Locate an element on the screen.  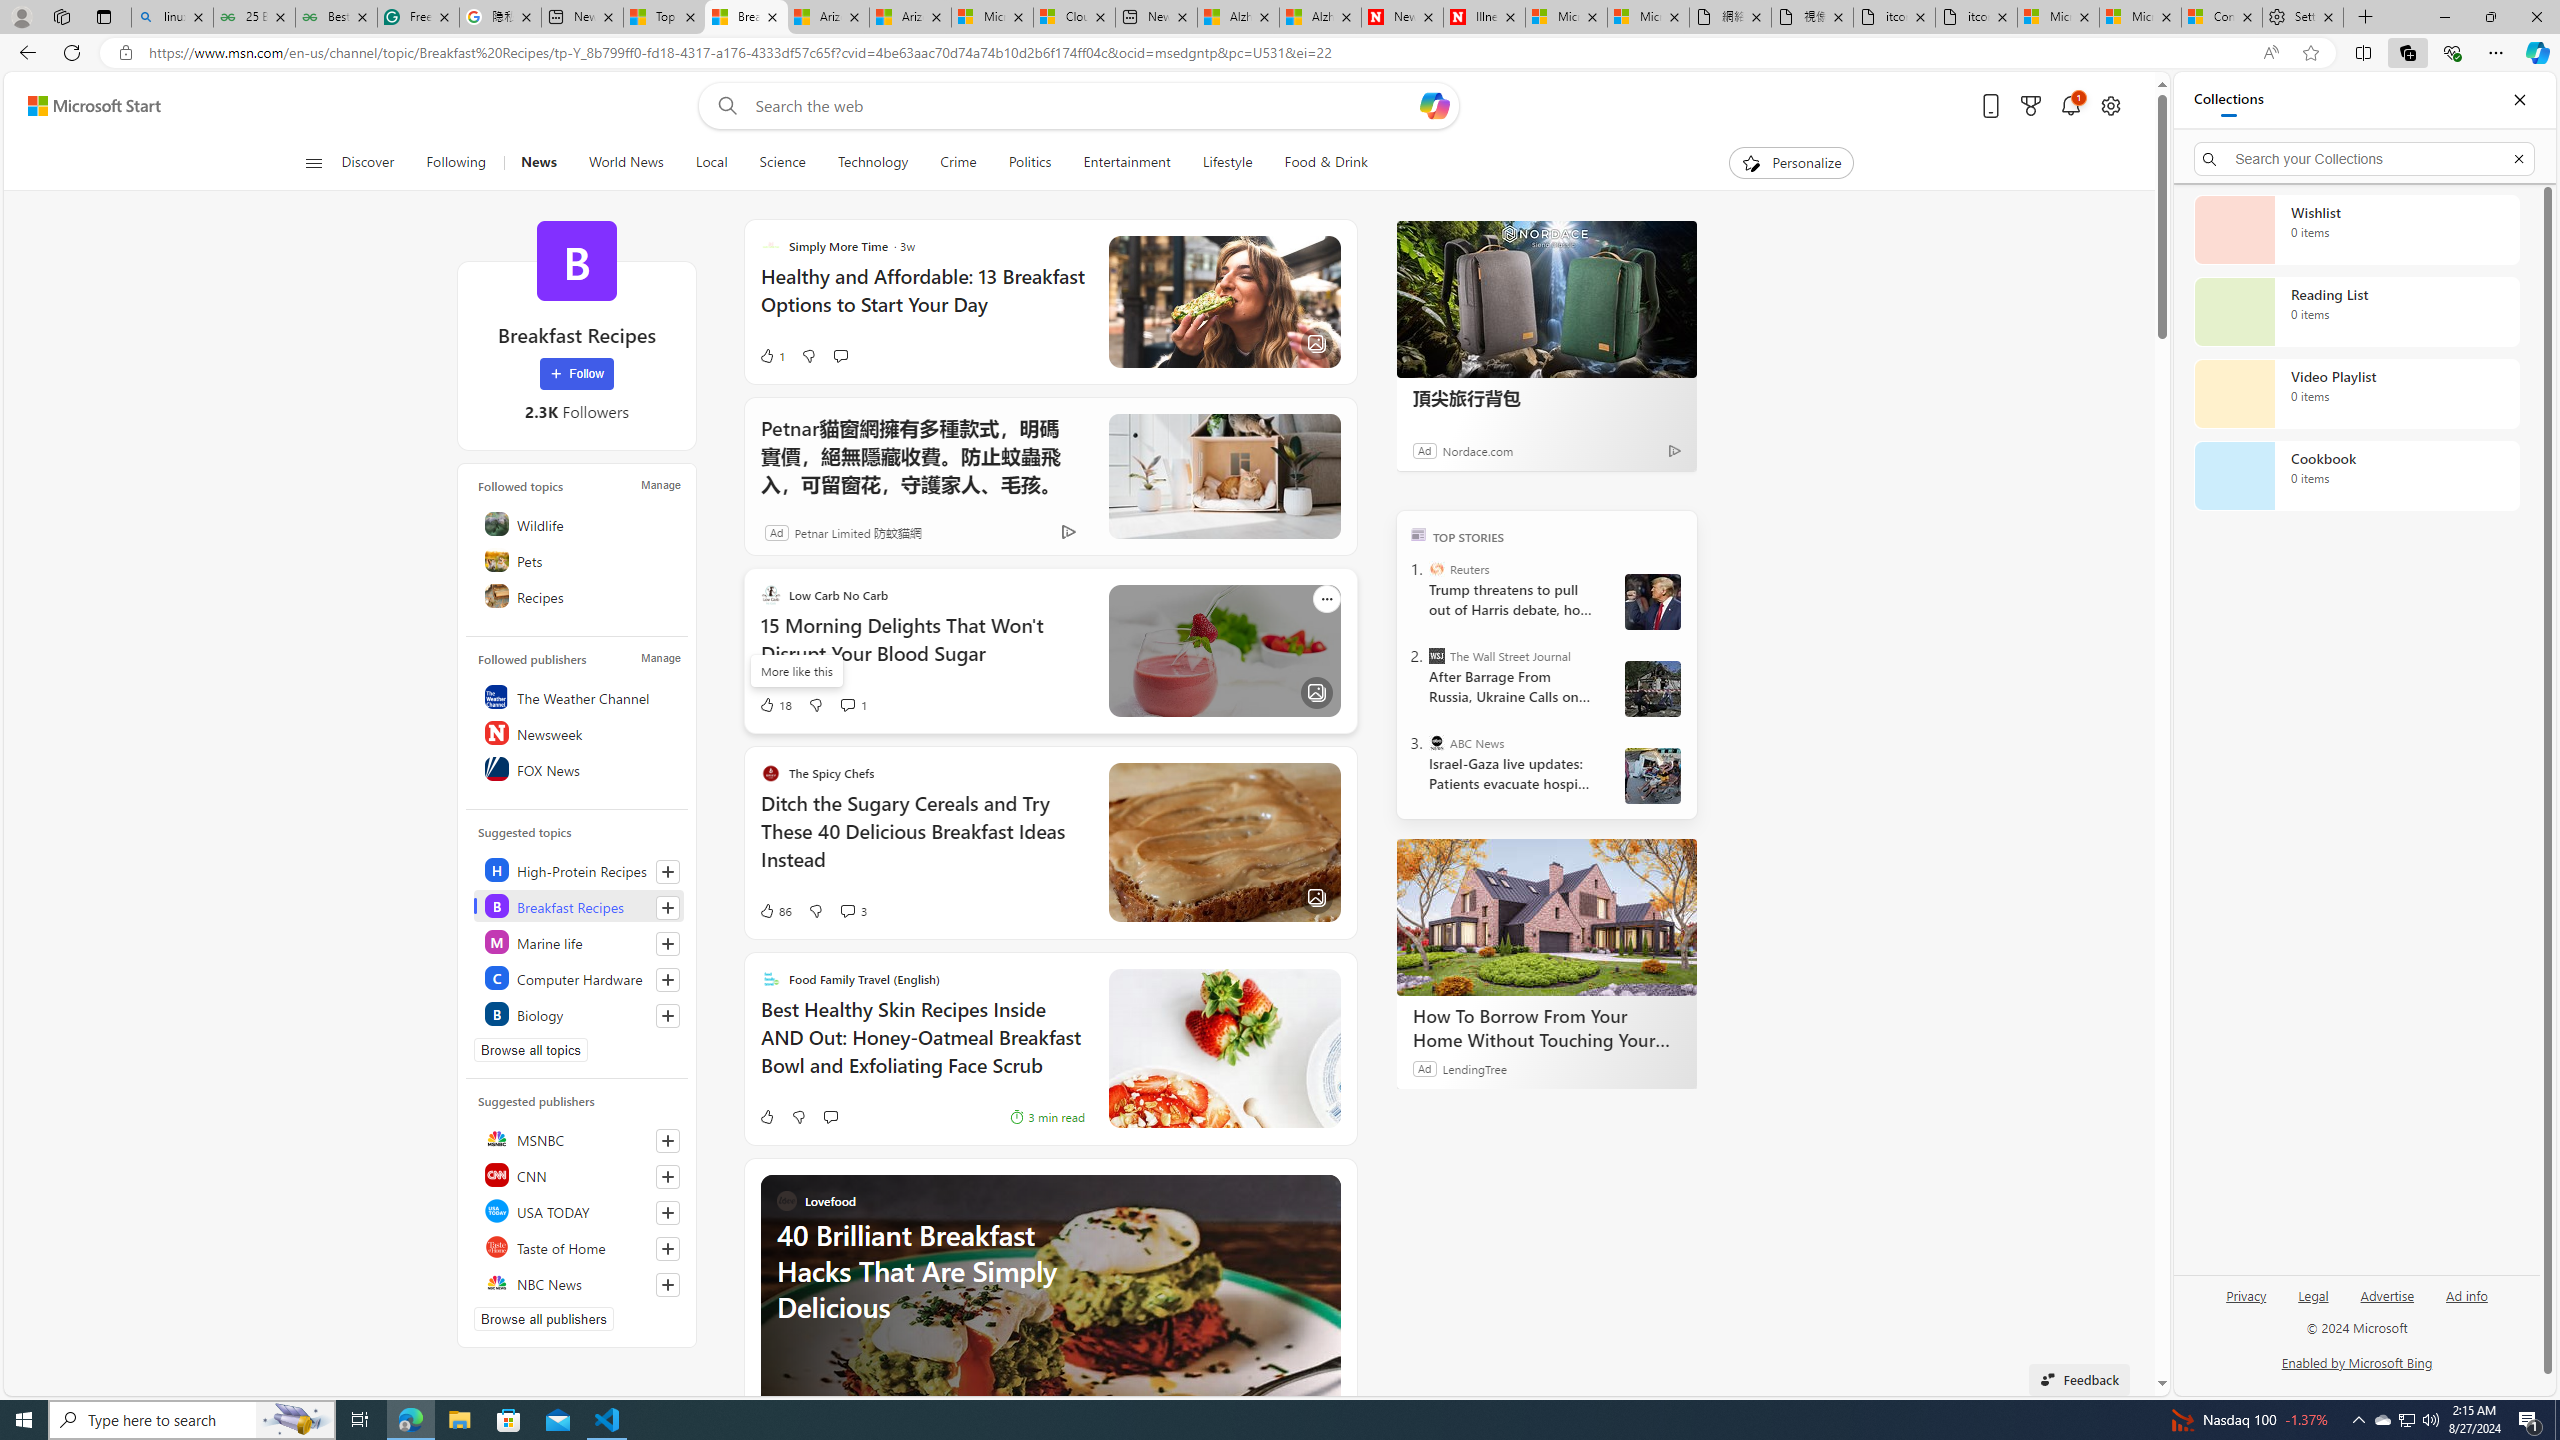
USA TODAY is located at coordinates (578, 1210).